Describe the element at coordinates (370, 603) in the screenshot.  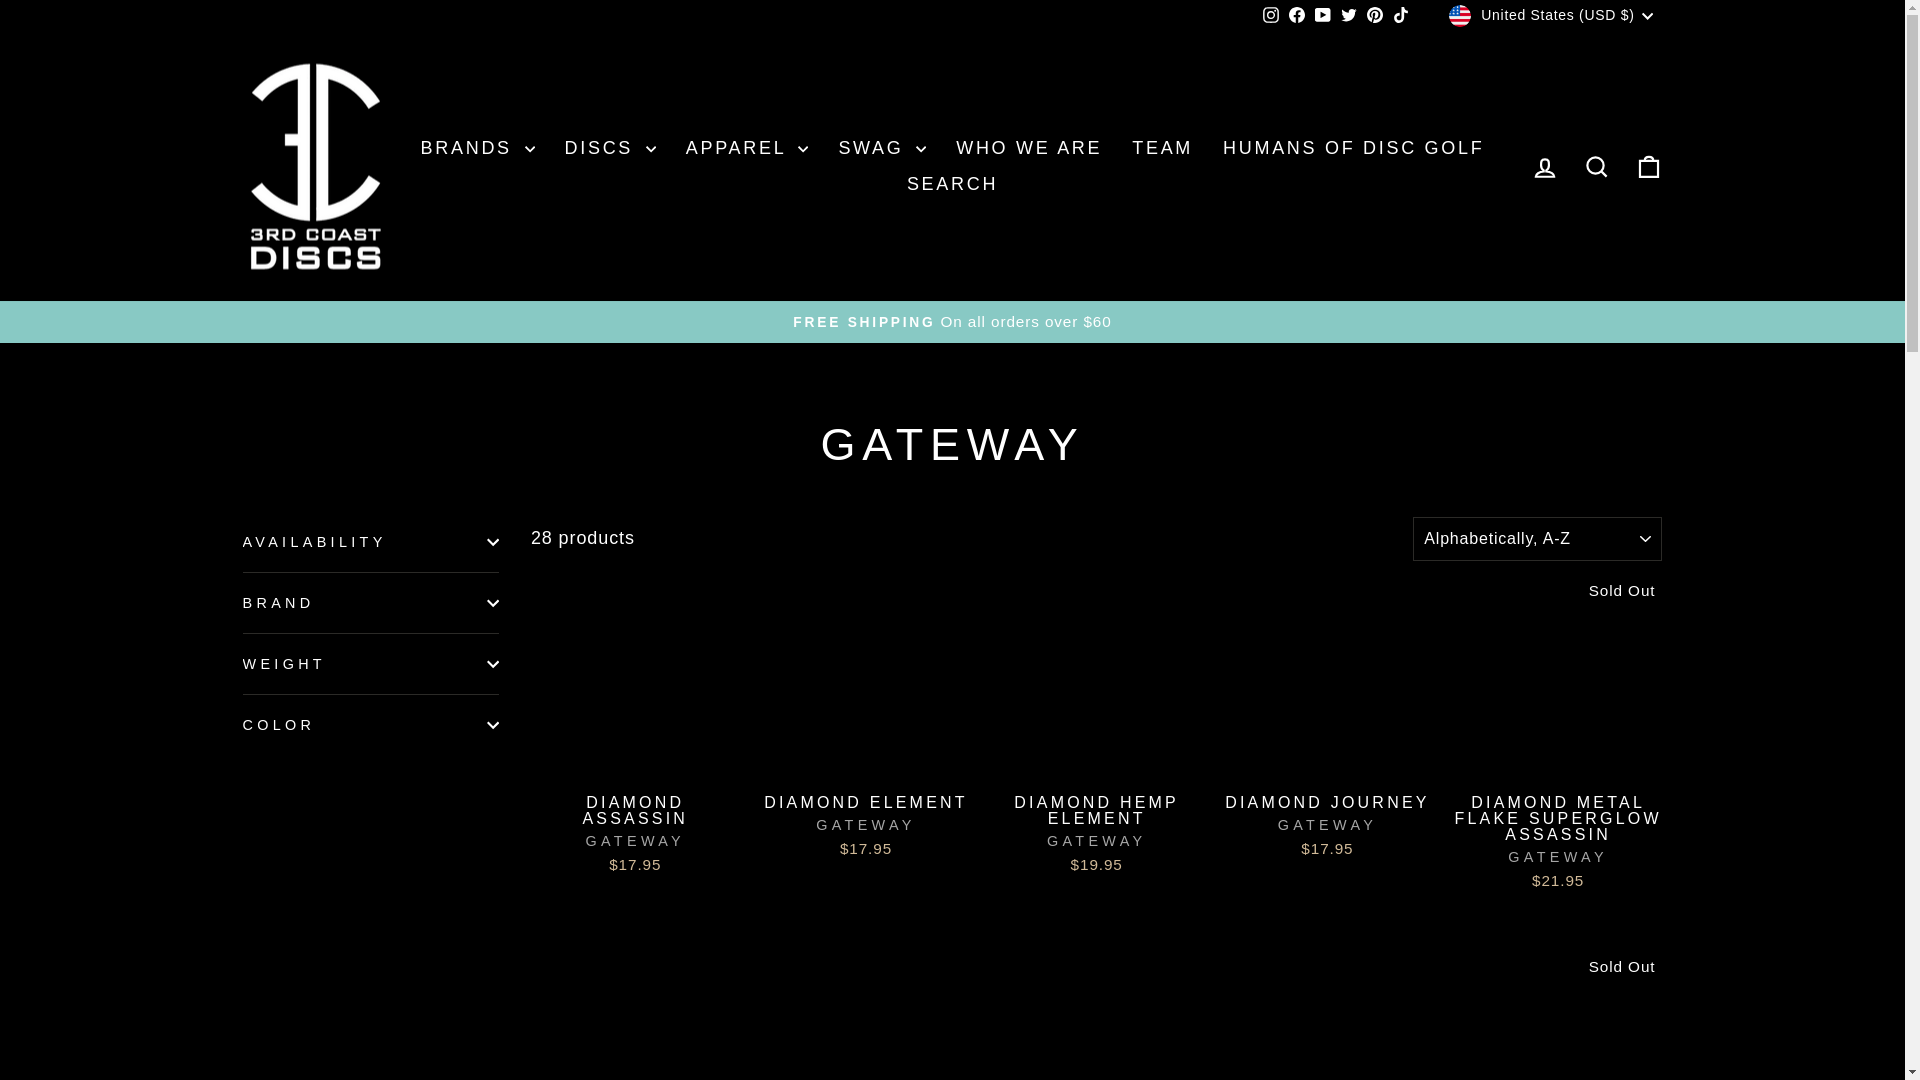
I see `BRAND` at that location.